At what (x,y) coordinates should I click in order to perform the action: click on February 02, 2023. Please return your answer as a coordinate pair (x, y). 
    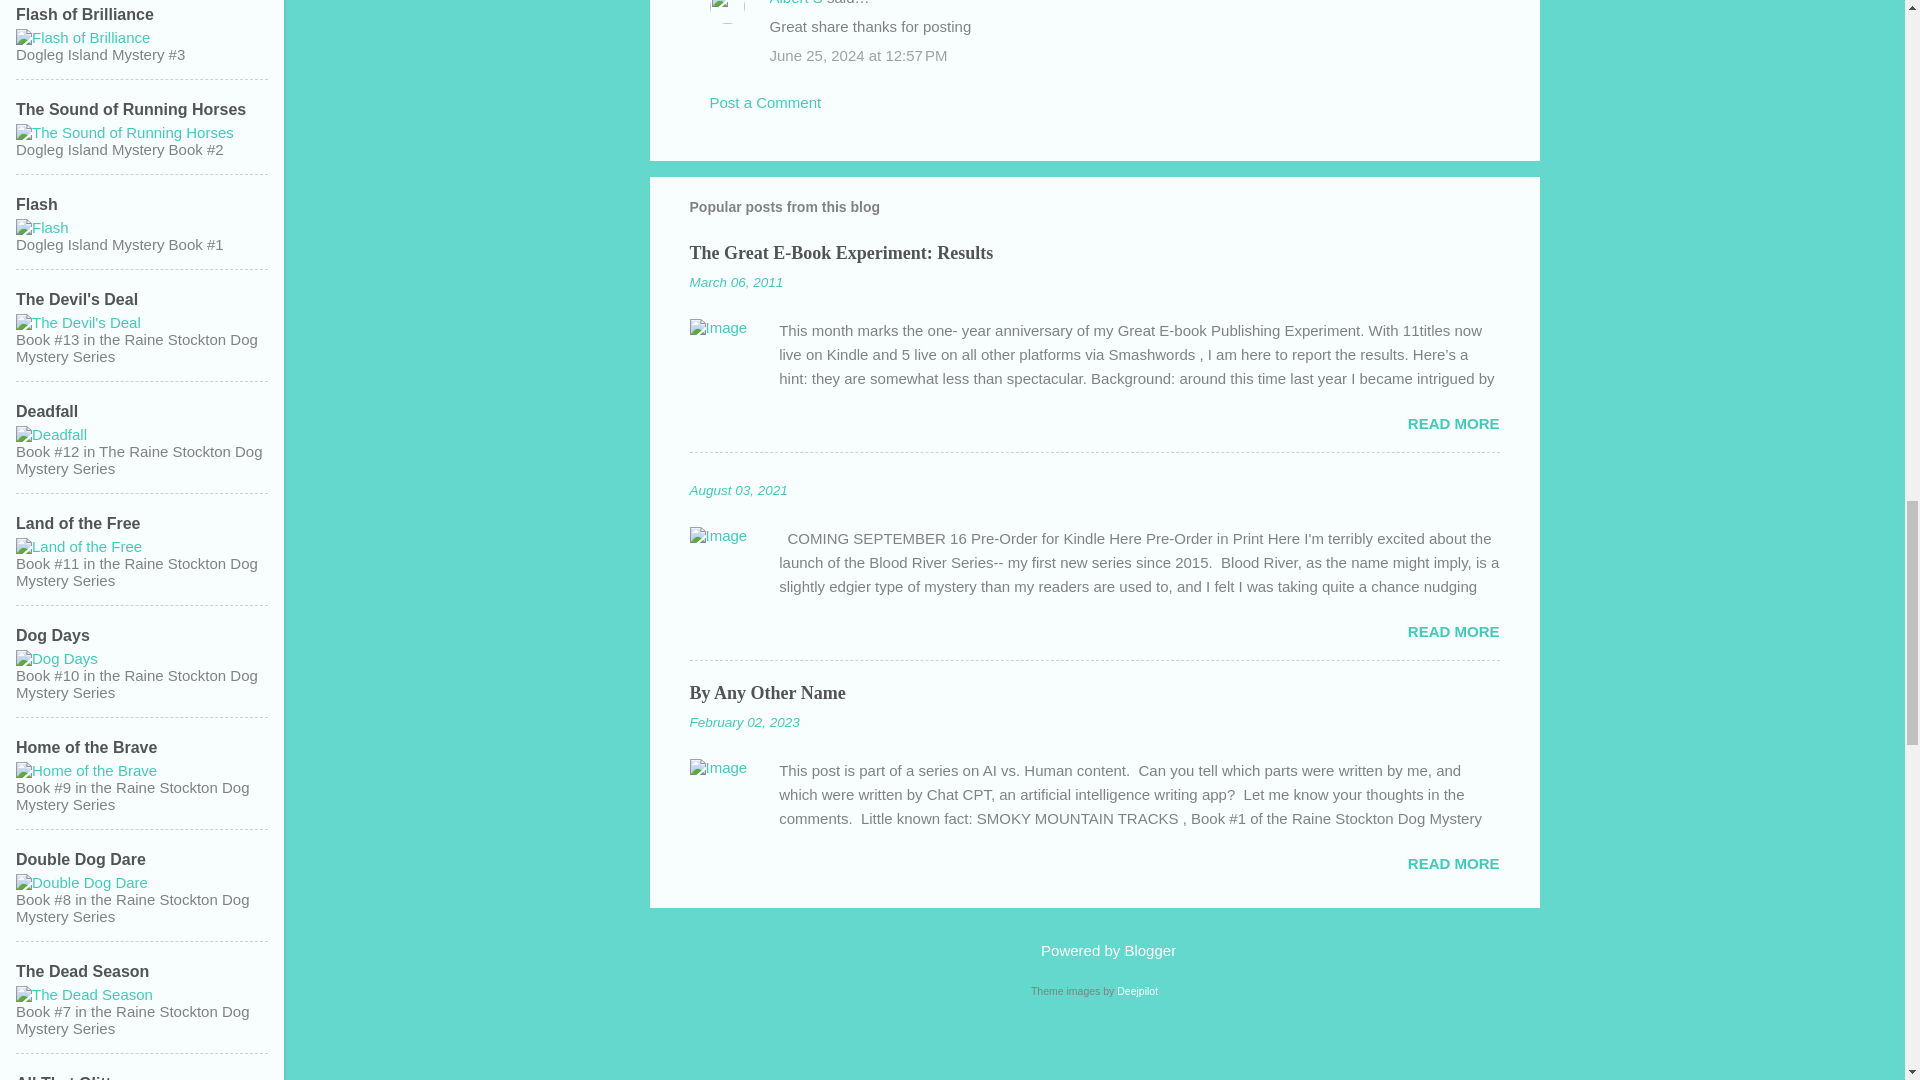
    Looking at the image, I should click on (744, 722).